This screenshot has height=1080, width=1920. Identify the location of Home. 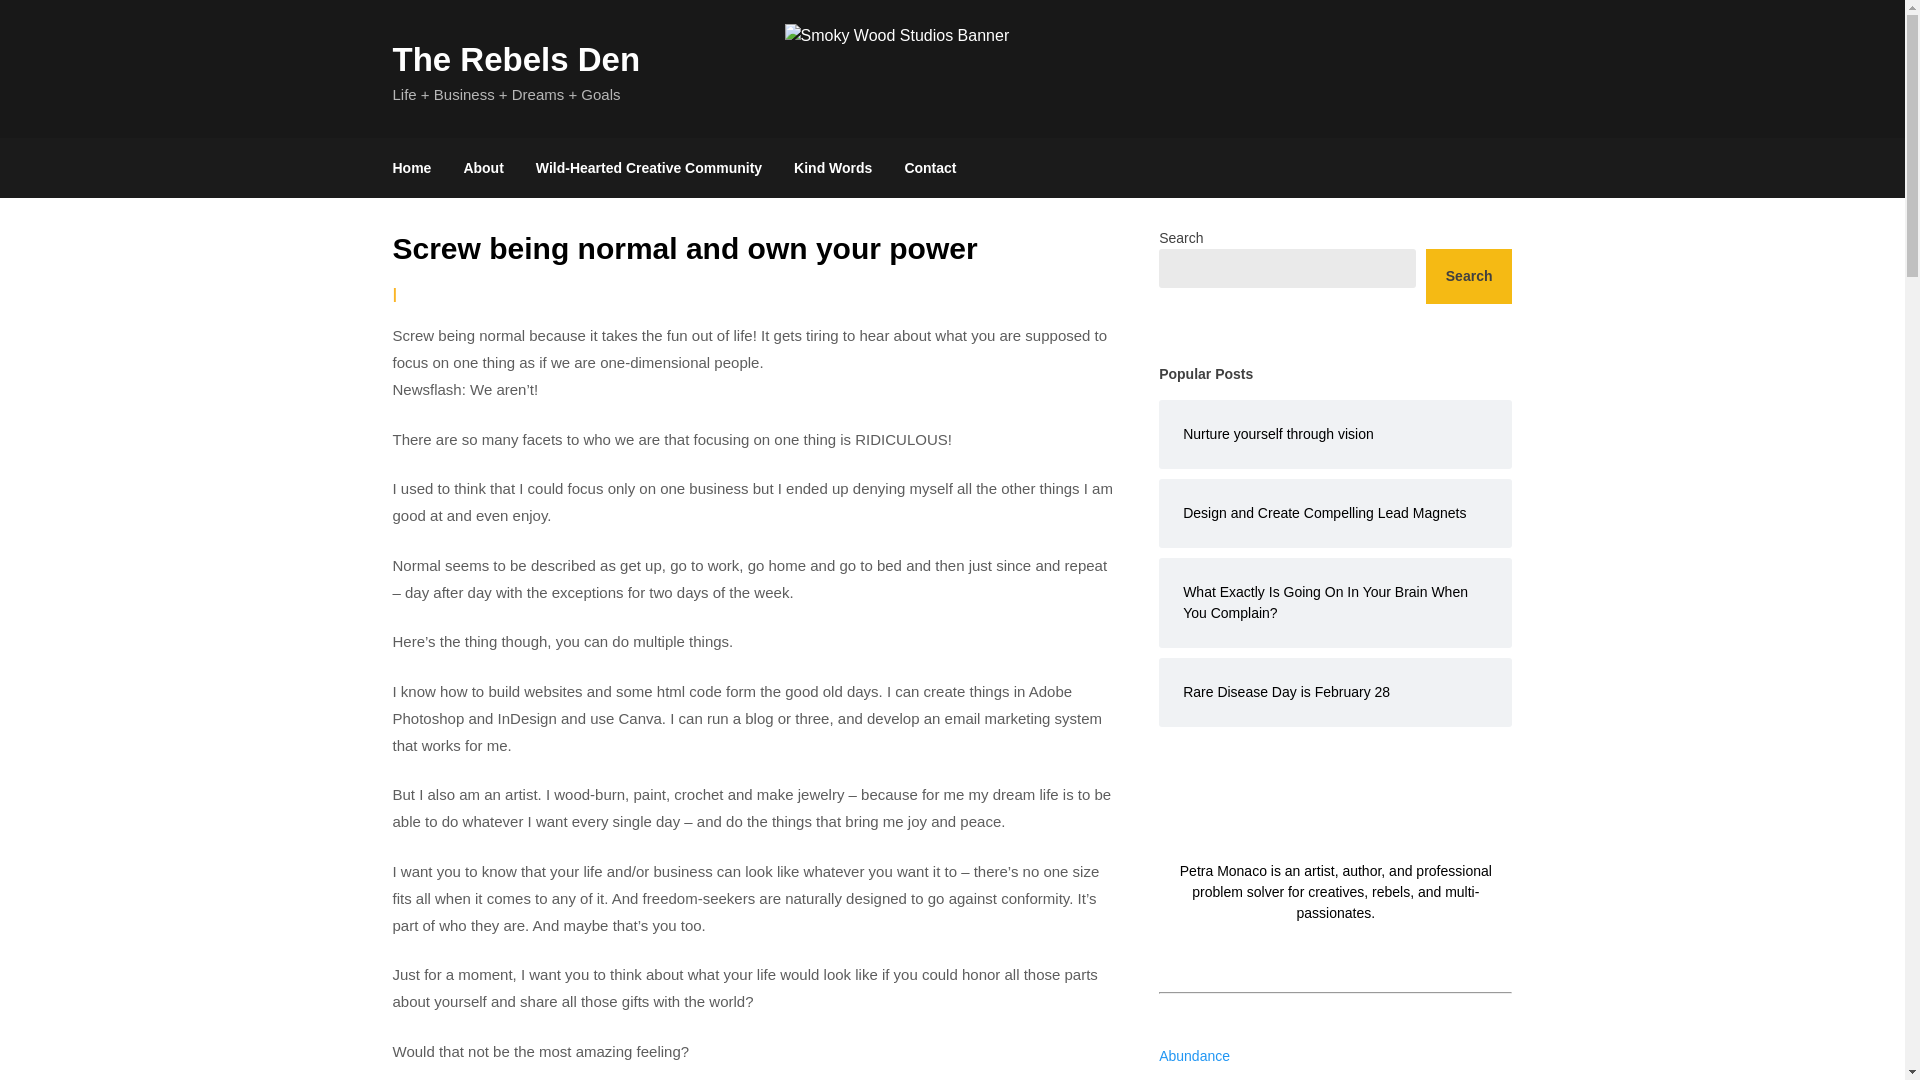
(419, 168).